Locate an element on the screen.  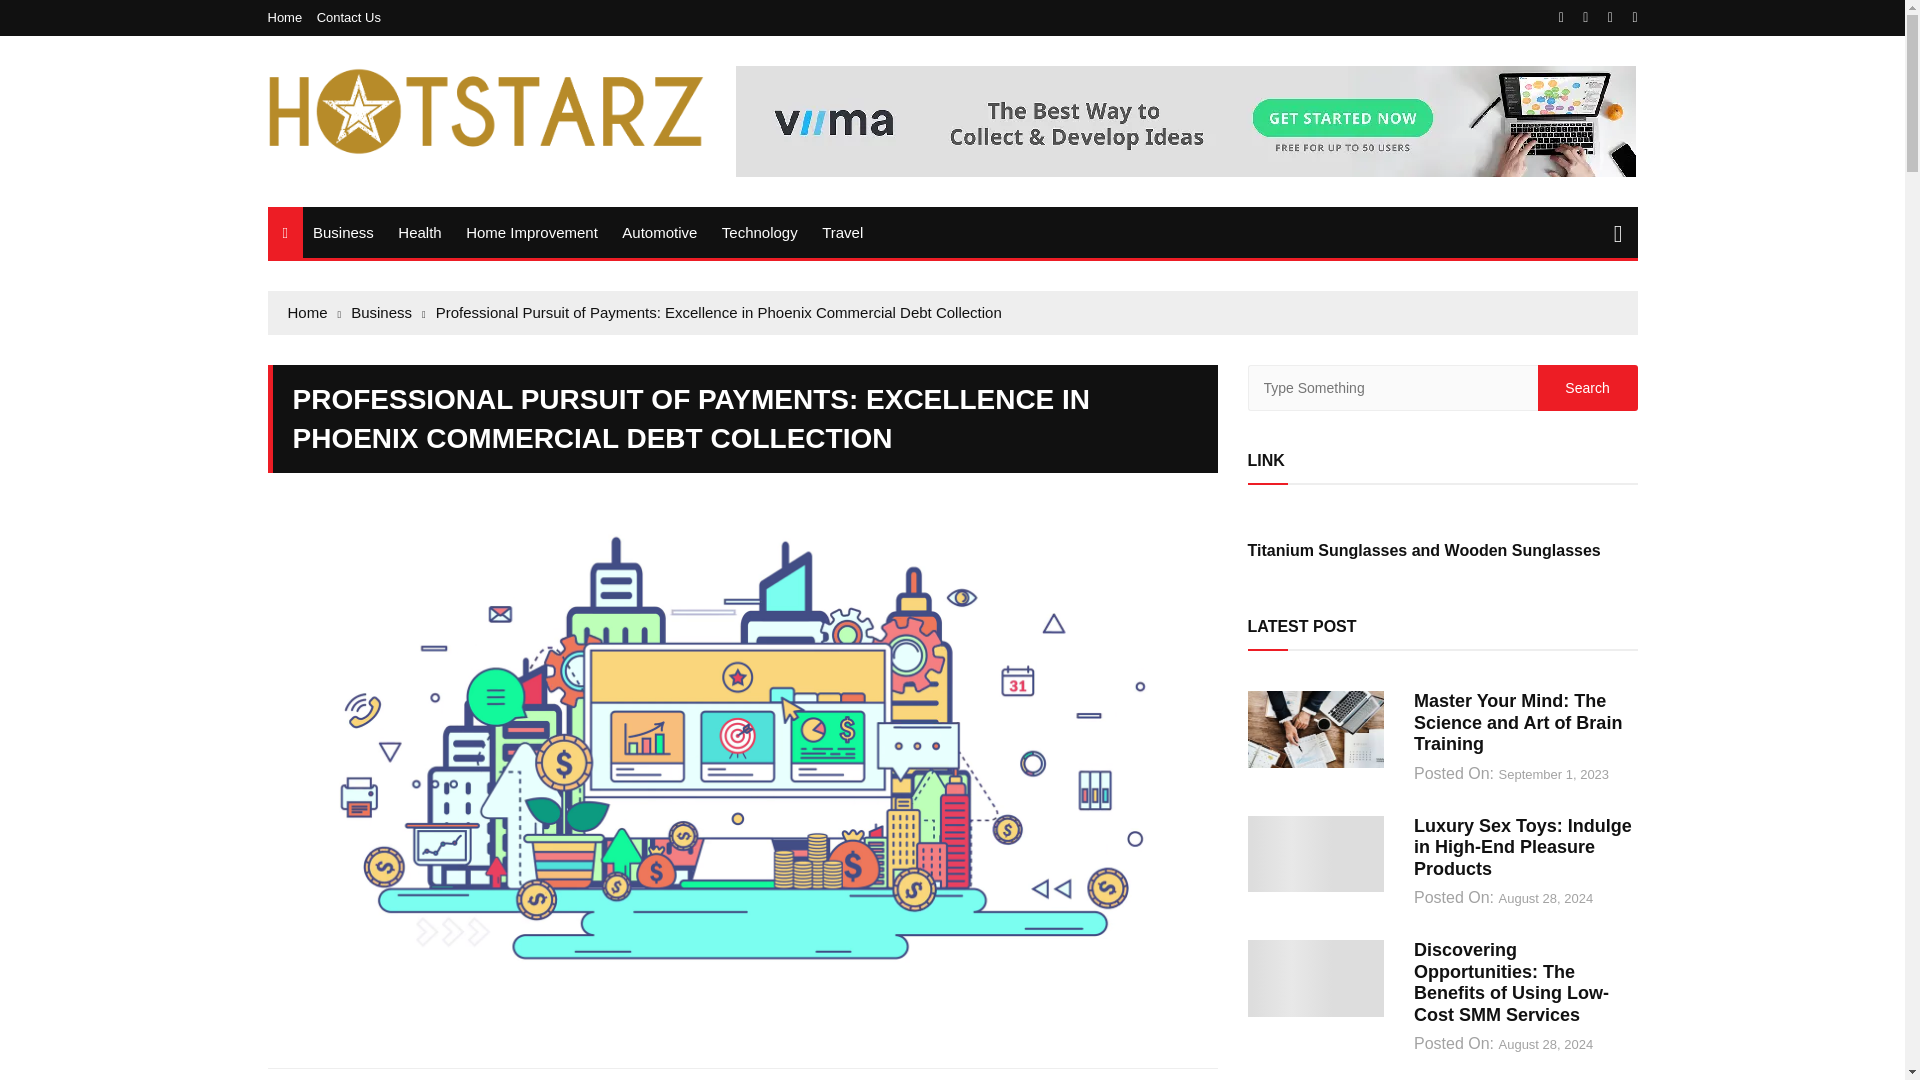
Search is located at coordinates (1587, 388).